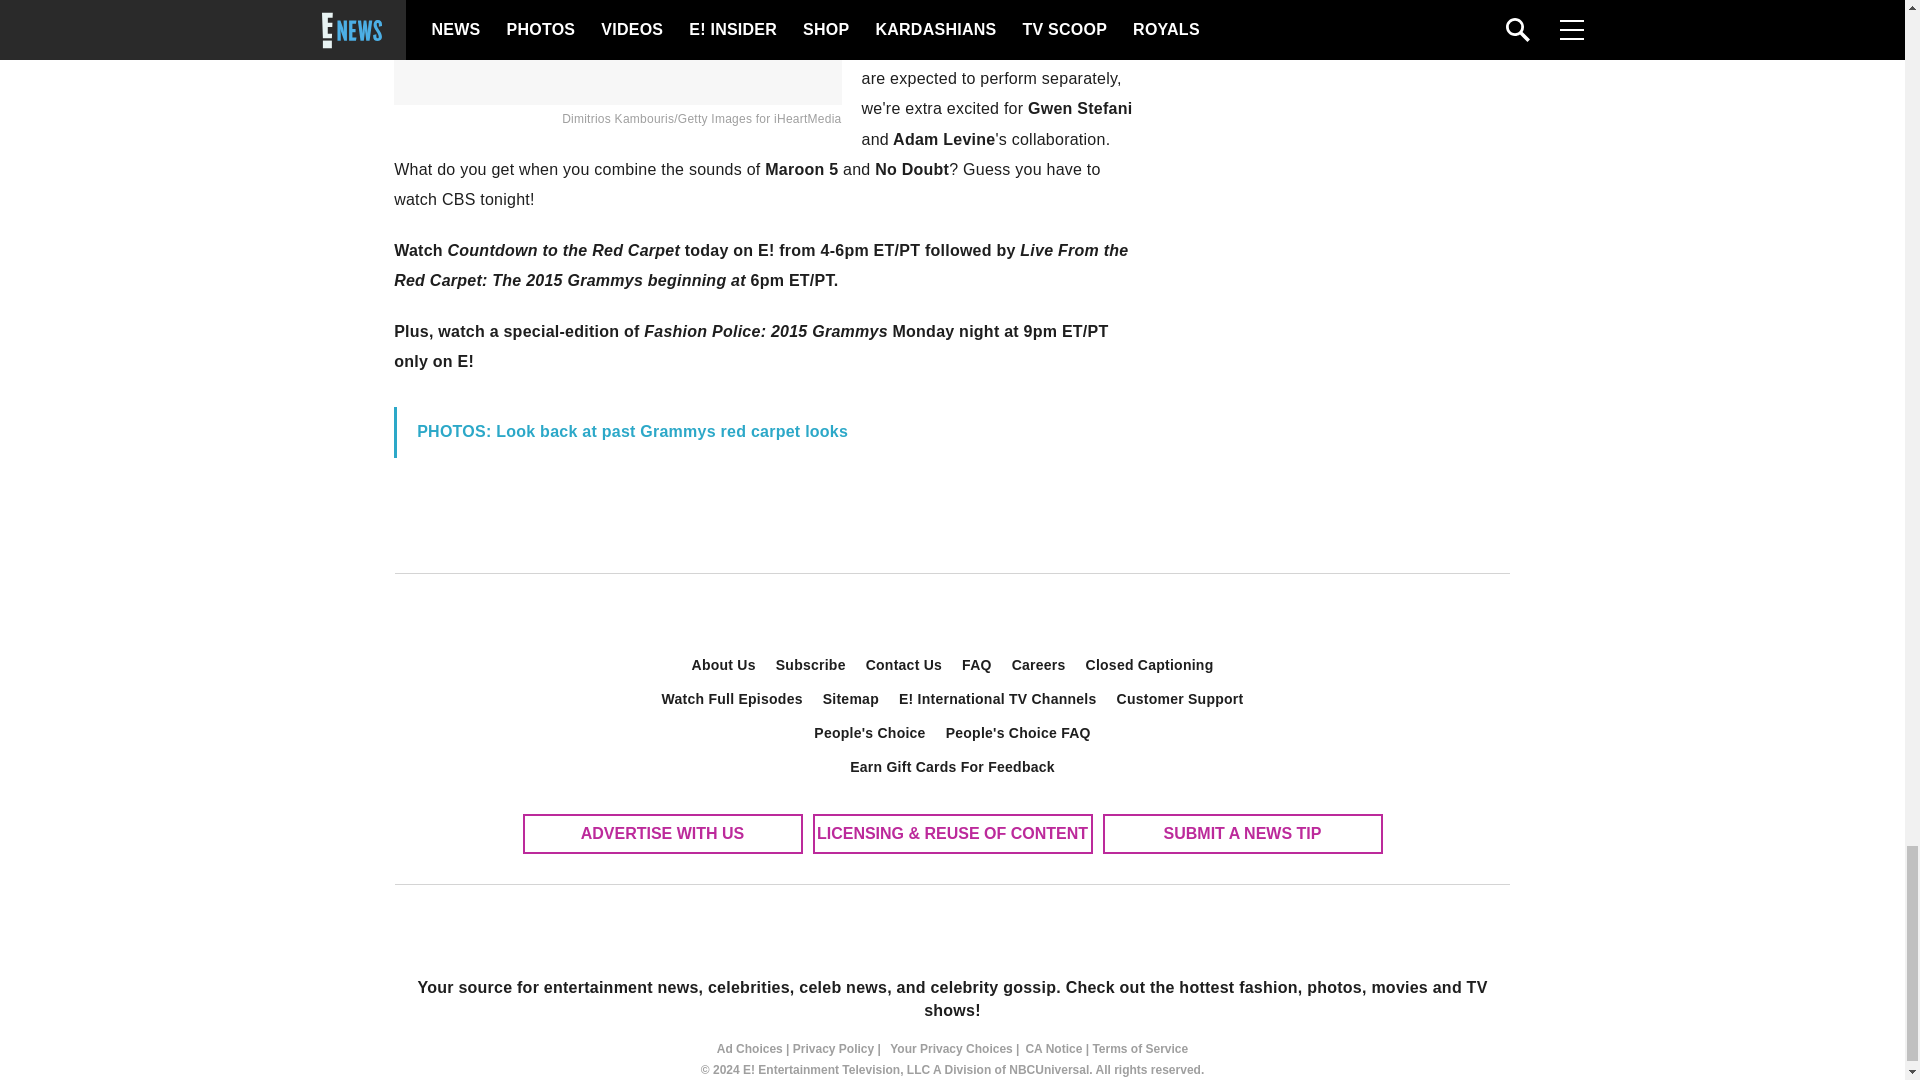  Describe the element at coordinates (634, 431) in the screenshot. I see `PHOTOS: Look back at past Grammys red carpet looks ` at that location.